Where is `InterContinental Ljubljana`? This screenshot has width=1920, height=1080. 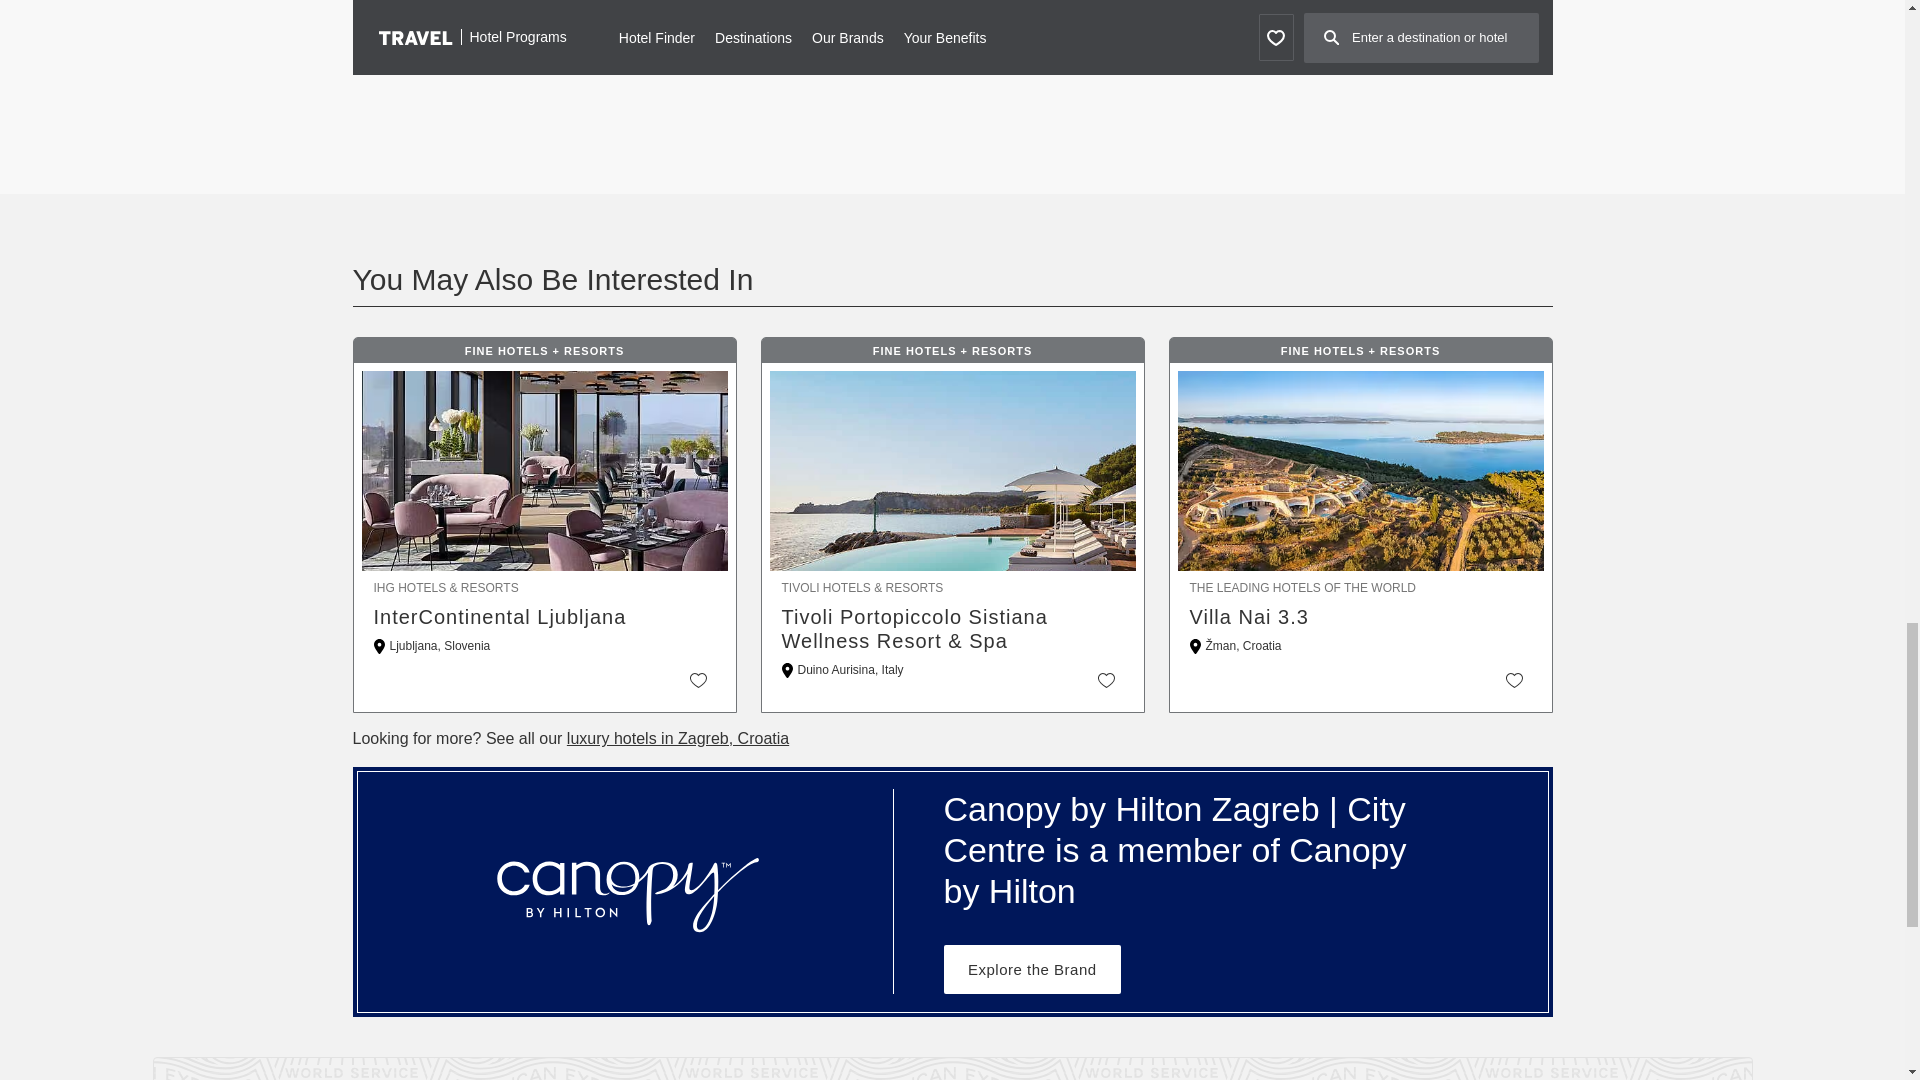 InterContinental Ljubljana is located at coordinates (545, 616).